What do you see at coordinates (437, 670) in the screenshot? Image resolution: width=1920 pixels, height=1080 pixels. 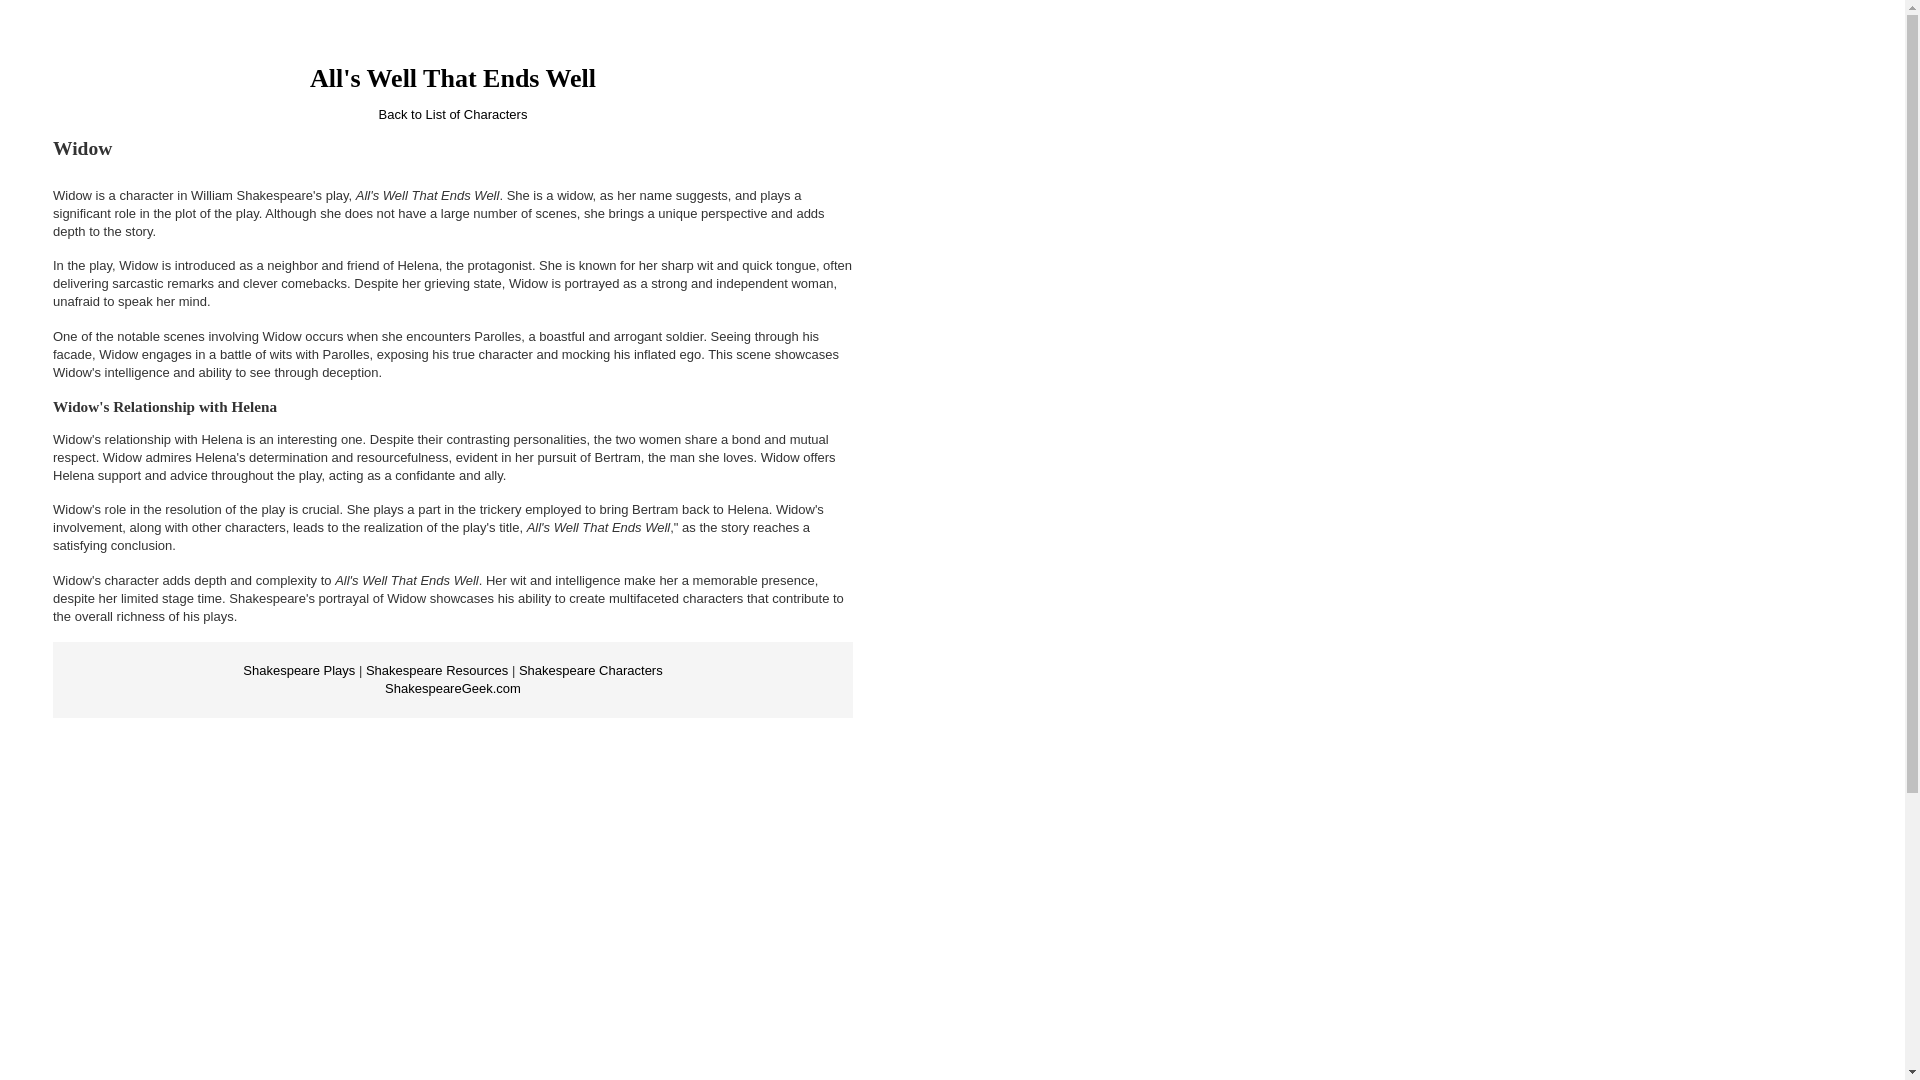 I see `Shakespeare Resources` at bounding box center [437, 670].